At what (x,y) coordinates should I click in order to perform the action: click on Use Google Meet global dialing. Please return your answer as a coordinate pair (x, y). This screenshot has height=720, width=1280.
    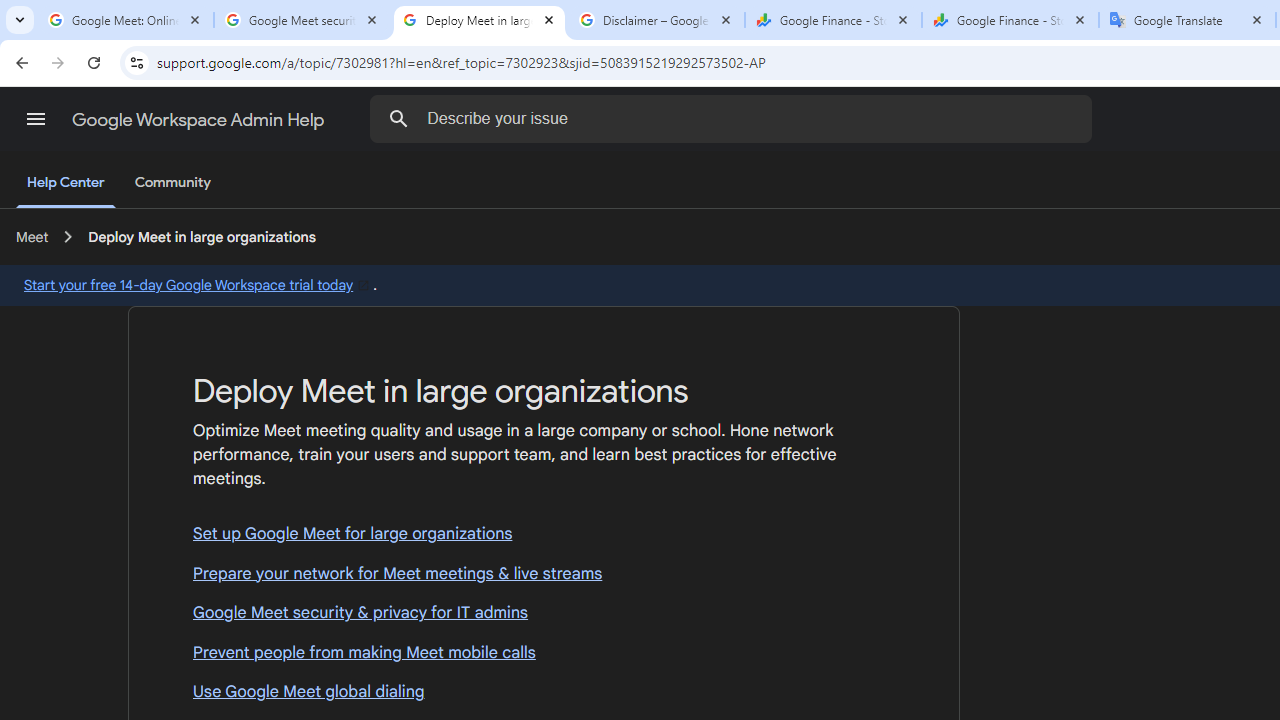
    Looking at the image, I should click on (544, 692).